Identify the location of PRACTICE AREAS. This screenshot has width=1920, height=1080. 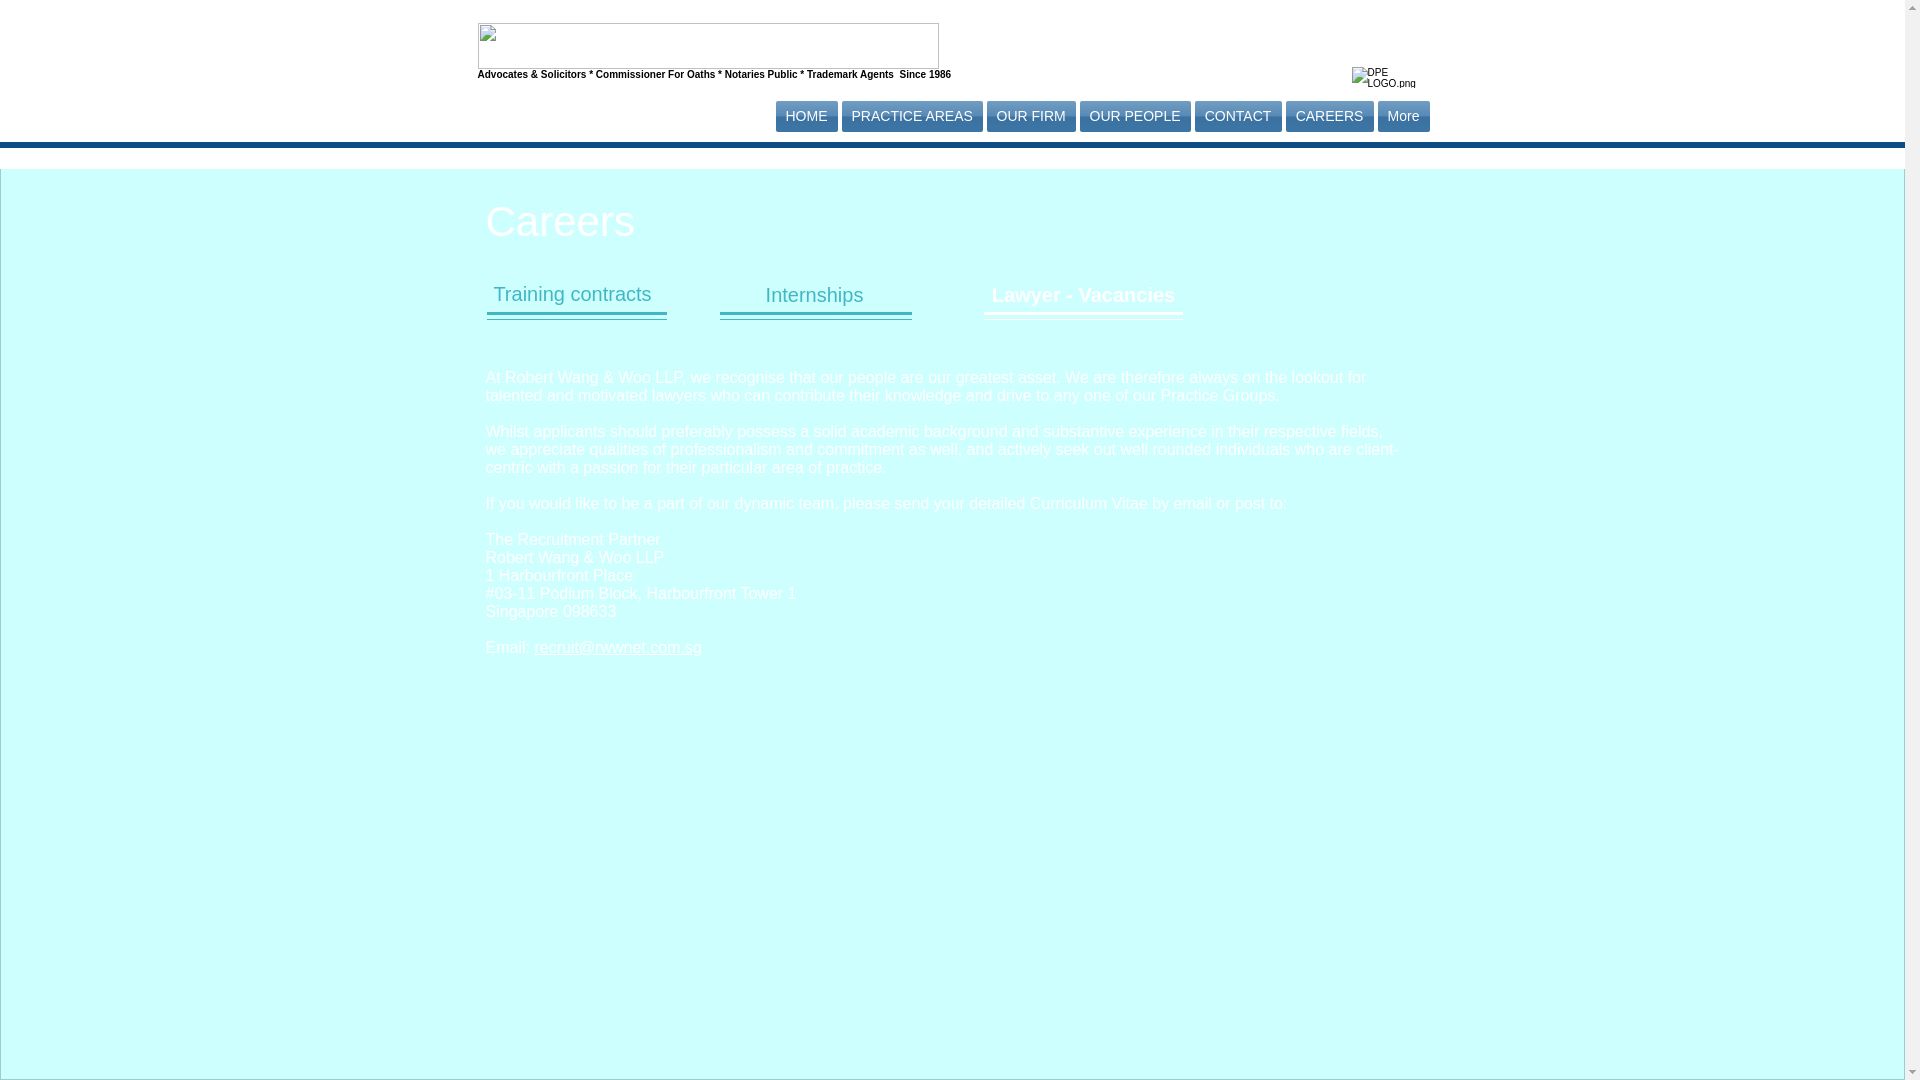
(912, 116).